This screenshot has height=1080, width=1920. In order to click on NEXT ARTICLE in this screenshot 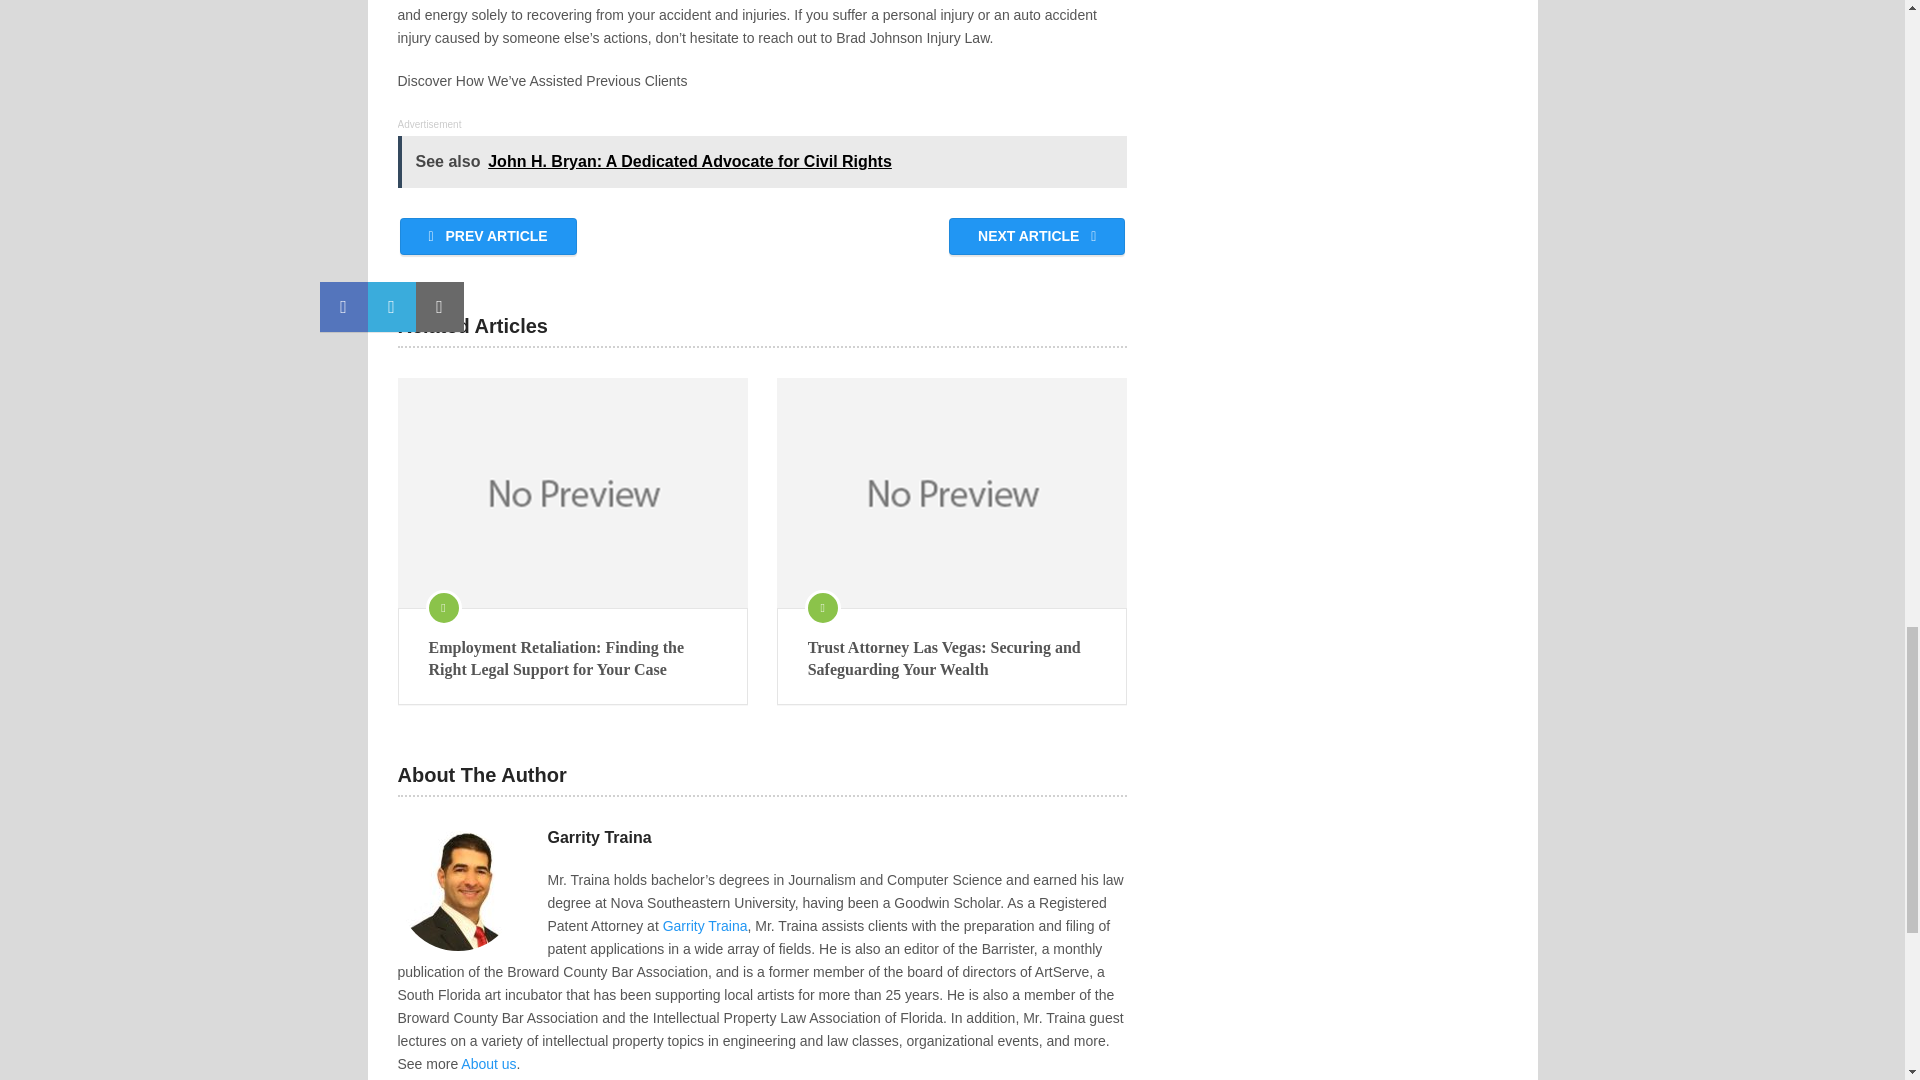, I will do `click(1036, 236)`.